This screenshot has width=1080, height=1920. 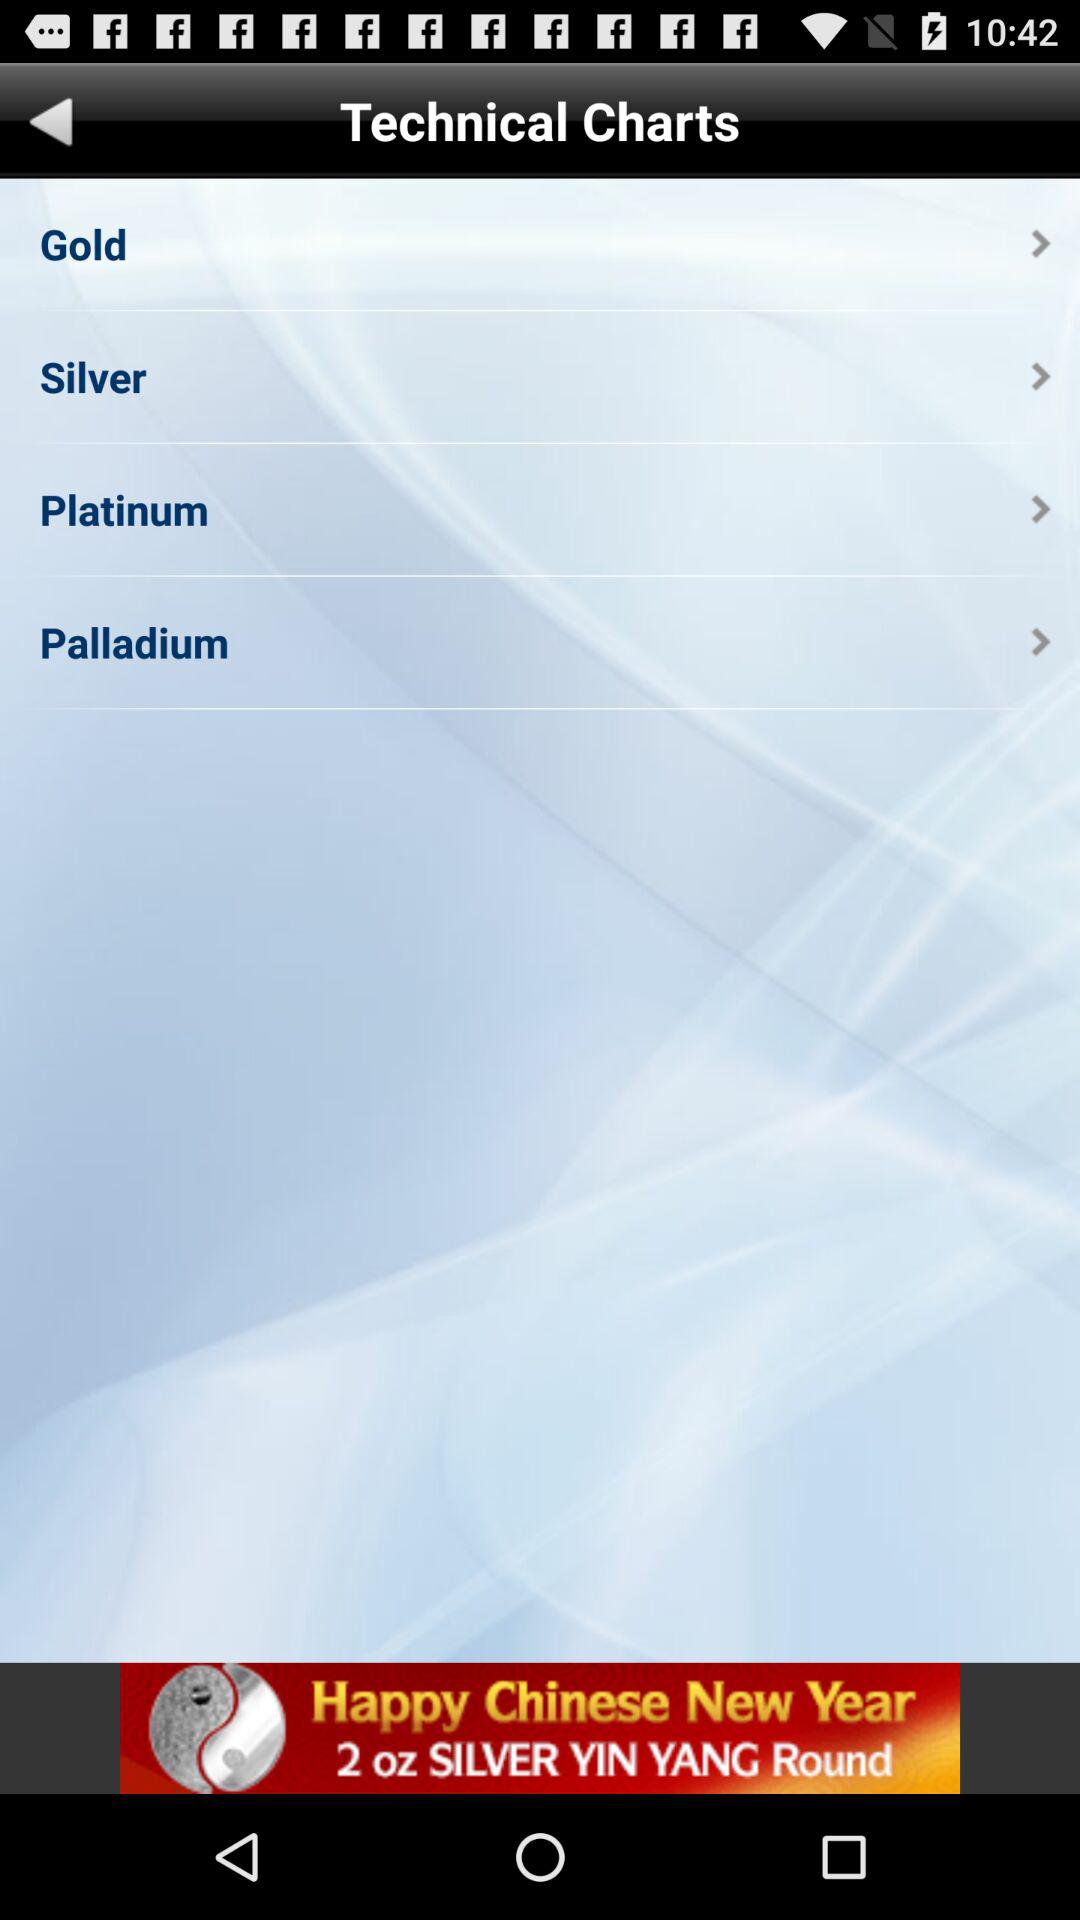 I want to click on launch icon next to the palladium, so click(x=1041, y=642).